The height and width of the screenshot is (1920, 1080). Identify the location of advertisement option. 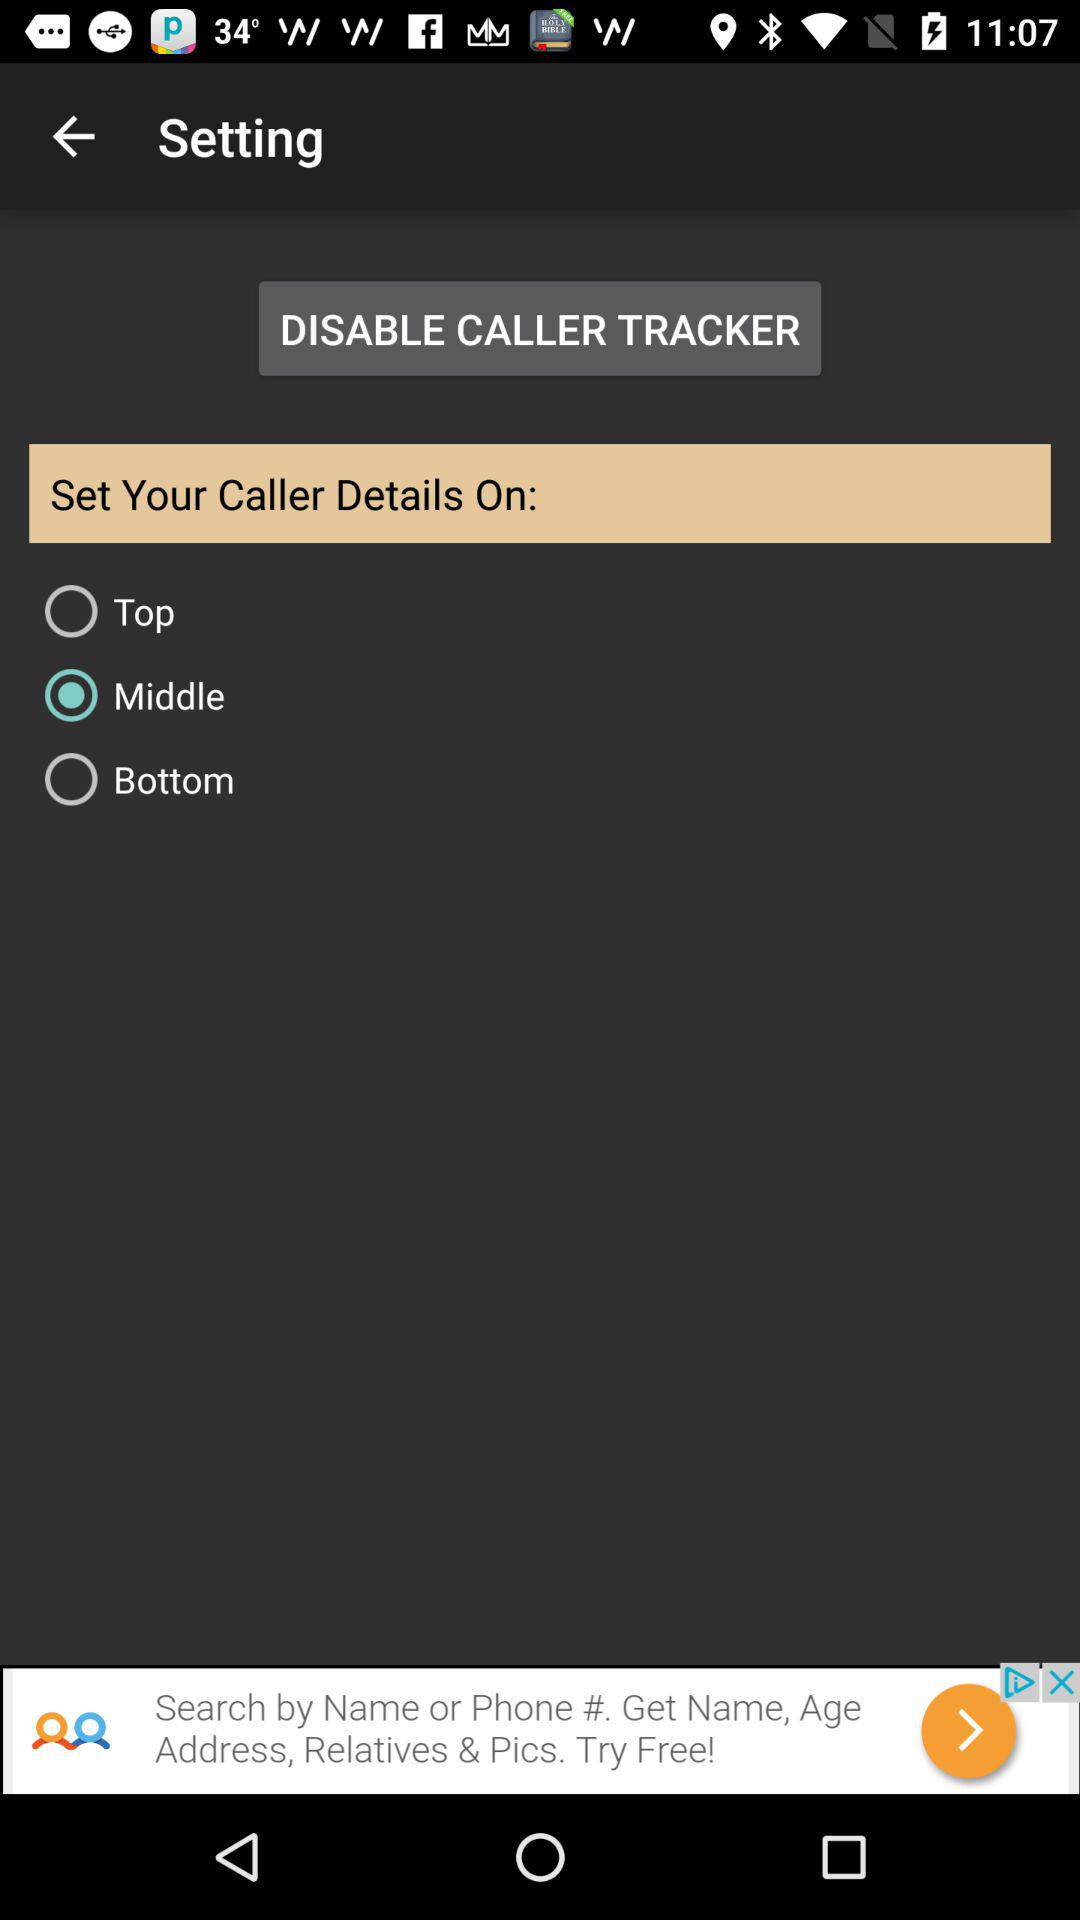
(540, 1728).